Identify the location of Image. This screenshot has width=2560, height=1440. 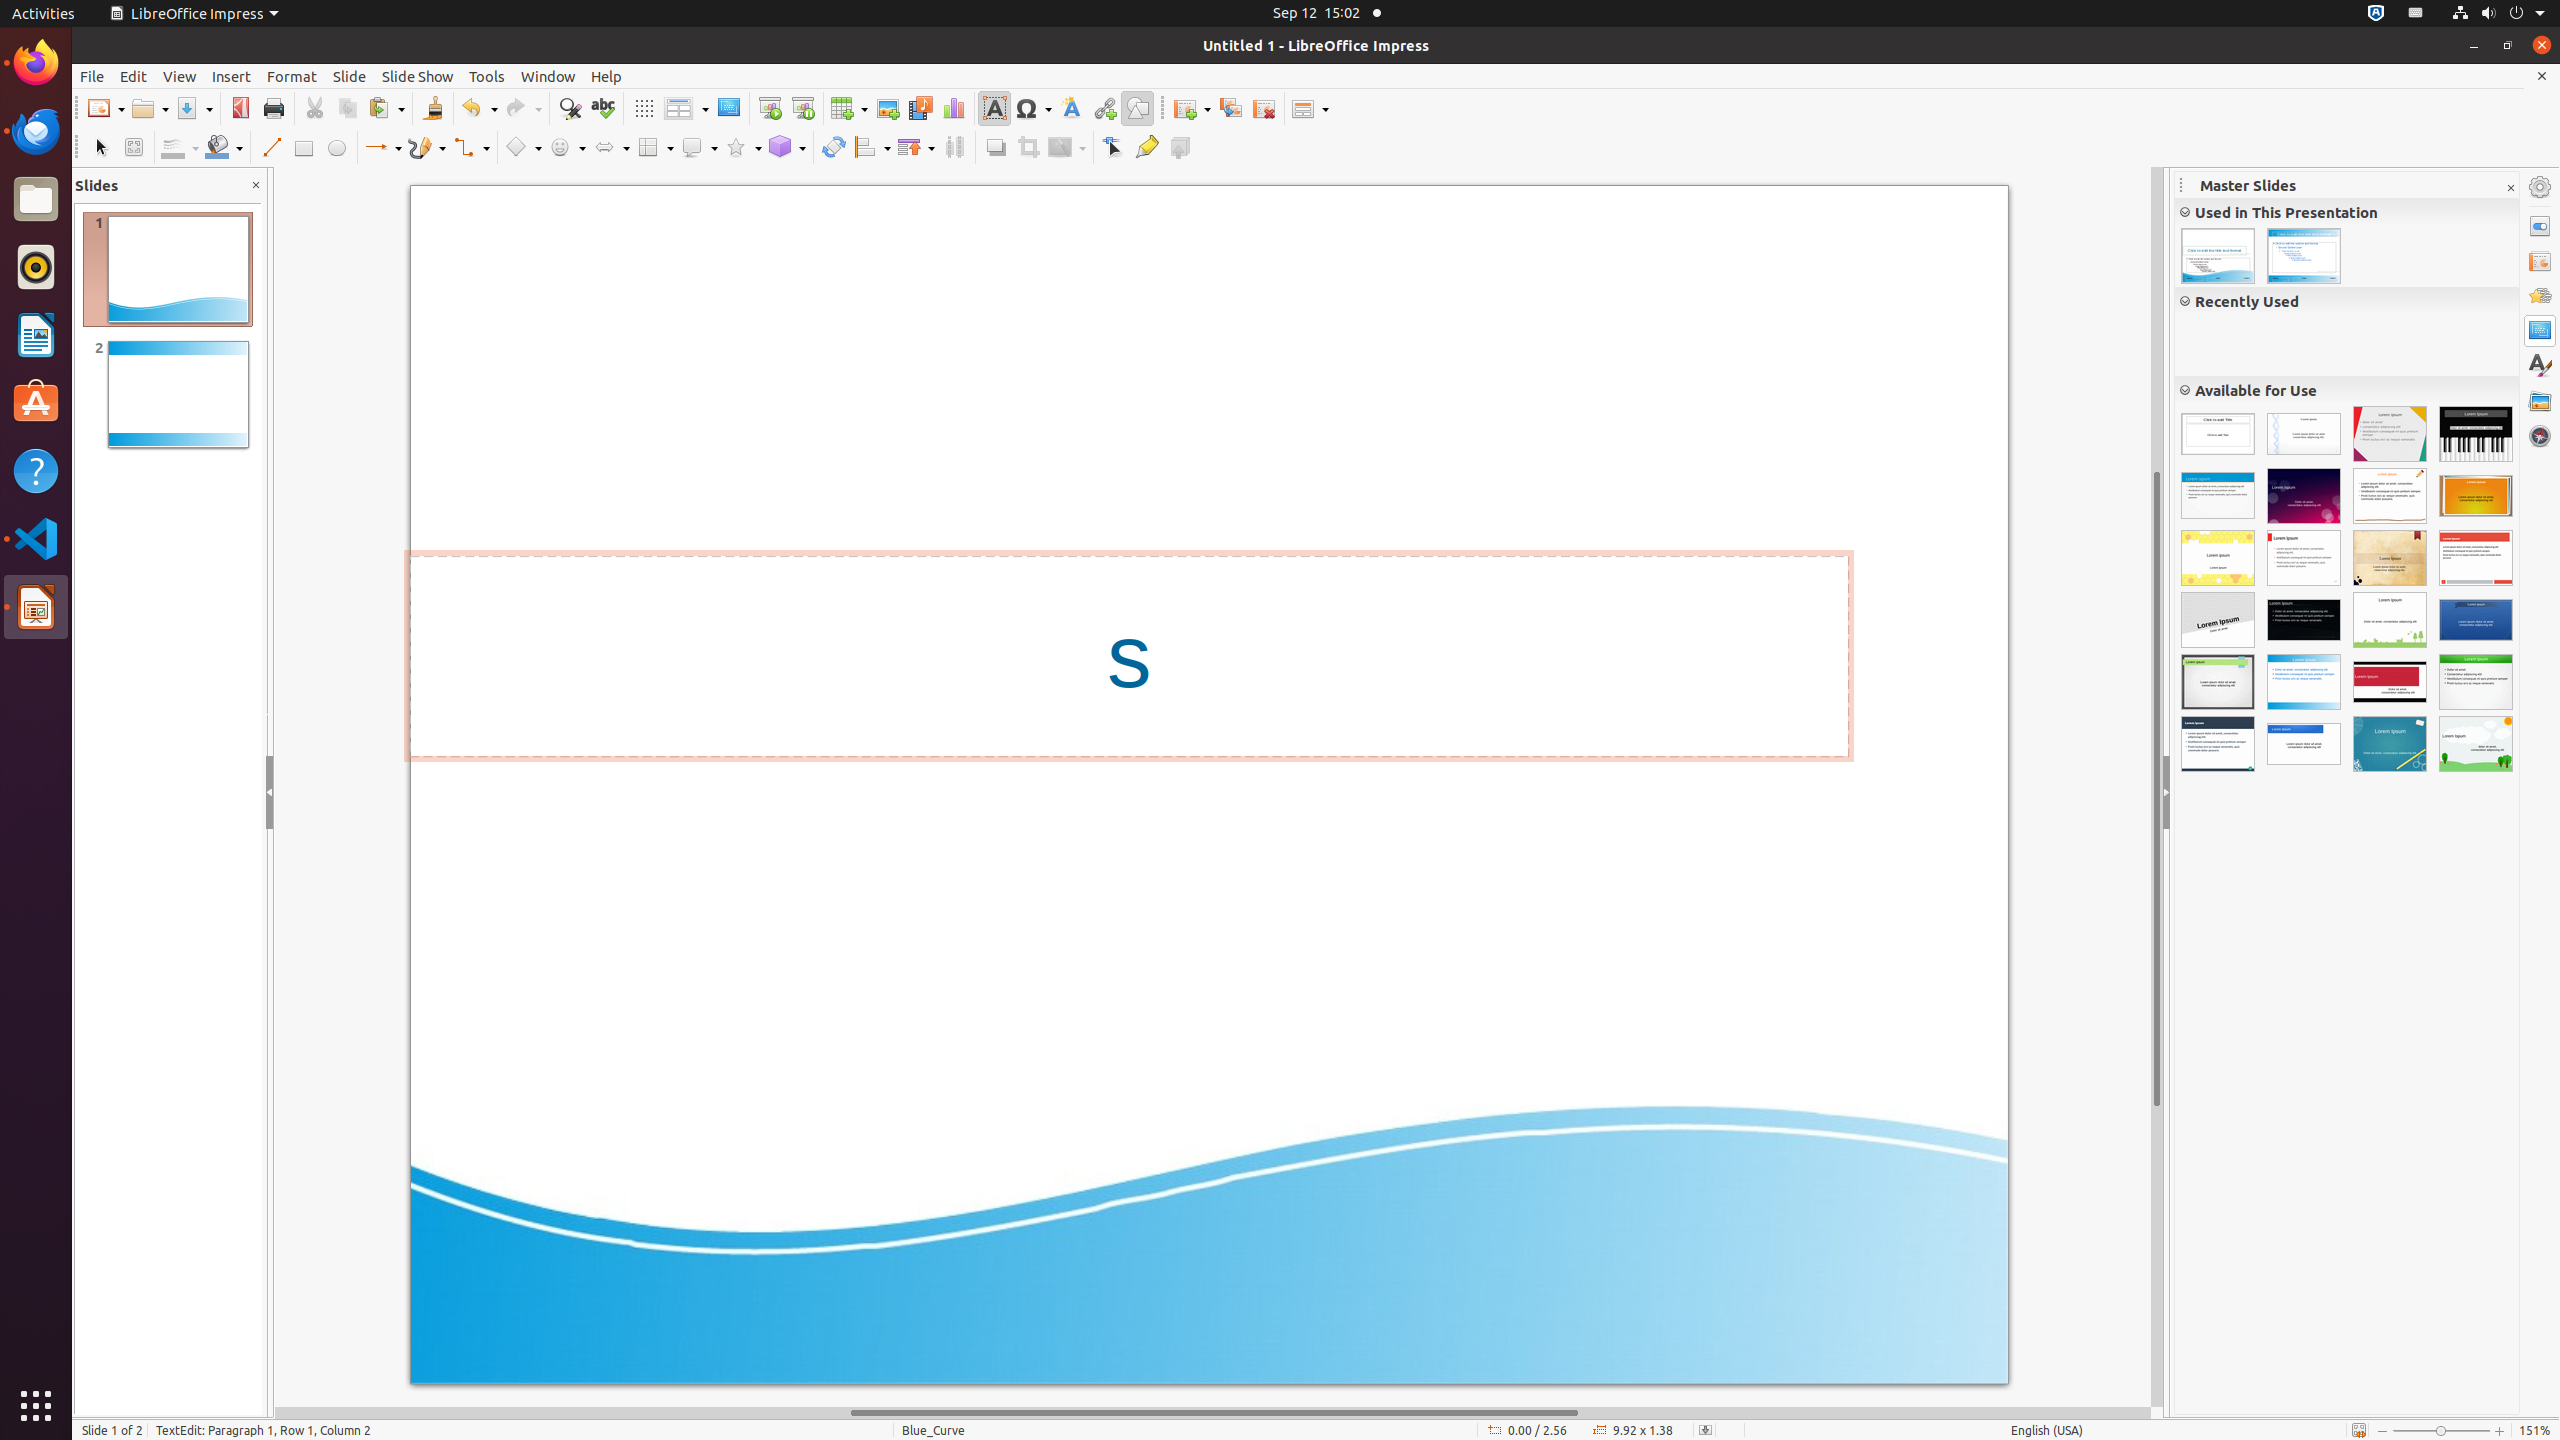
(888, 108).